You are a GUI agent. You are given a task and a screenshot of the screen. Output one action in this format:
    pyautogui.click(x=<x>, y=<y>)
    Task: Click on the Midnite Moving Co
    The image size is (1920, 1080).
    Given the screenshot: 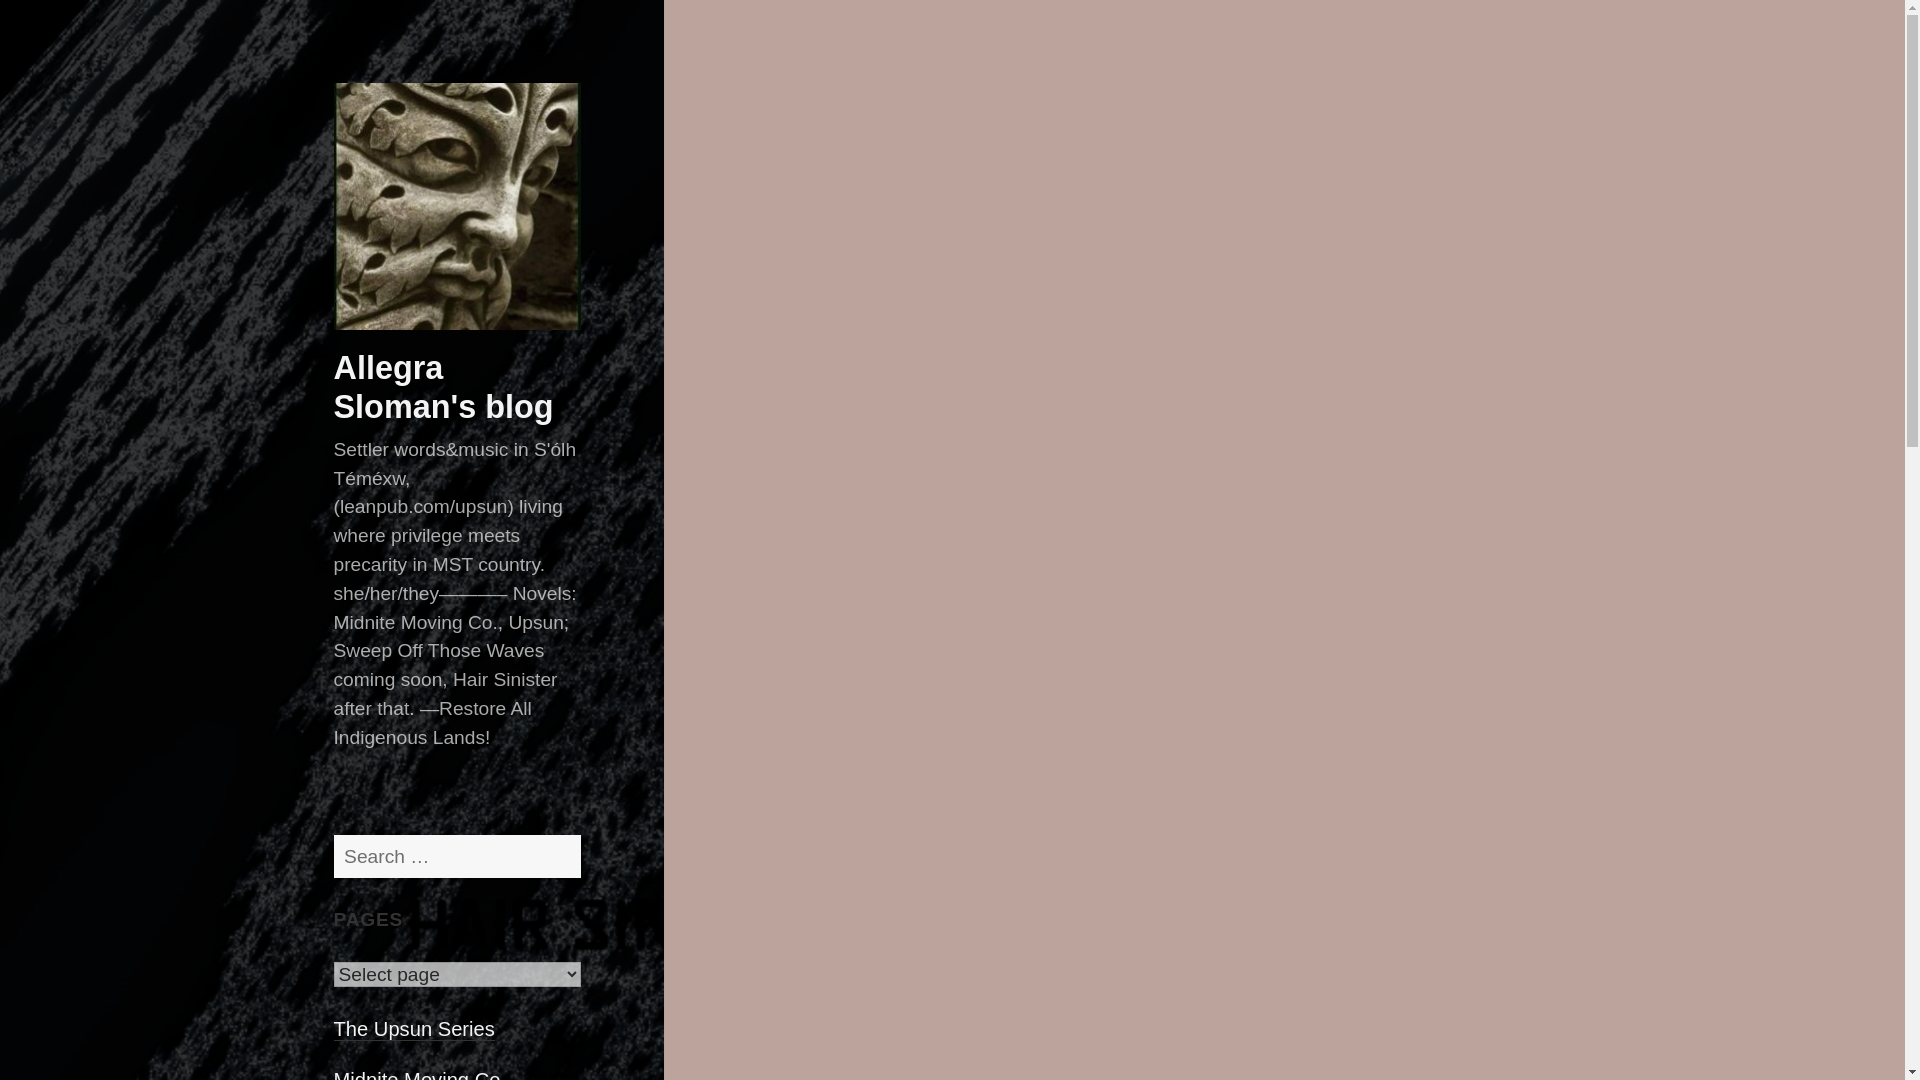 What is the action you would take?
    pyautogui.click(x=418, y=1075)
    